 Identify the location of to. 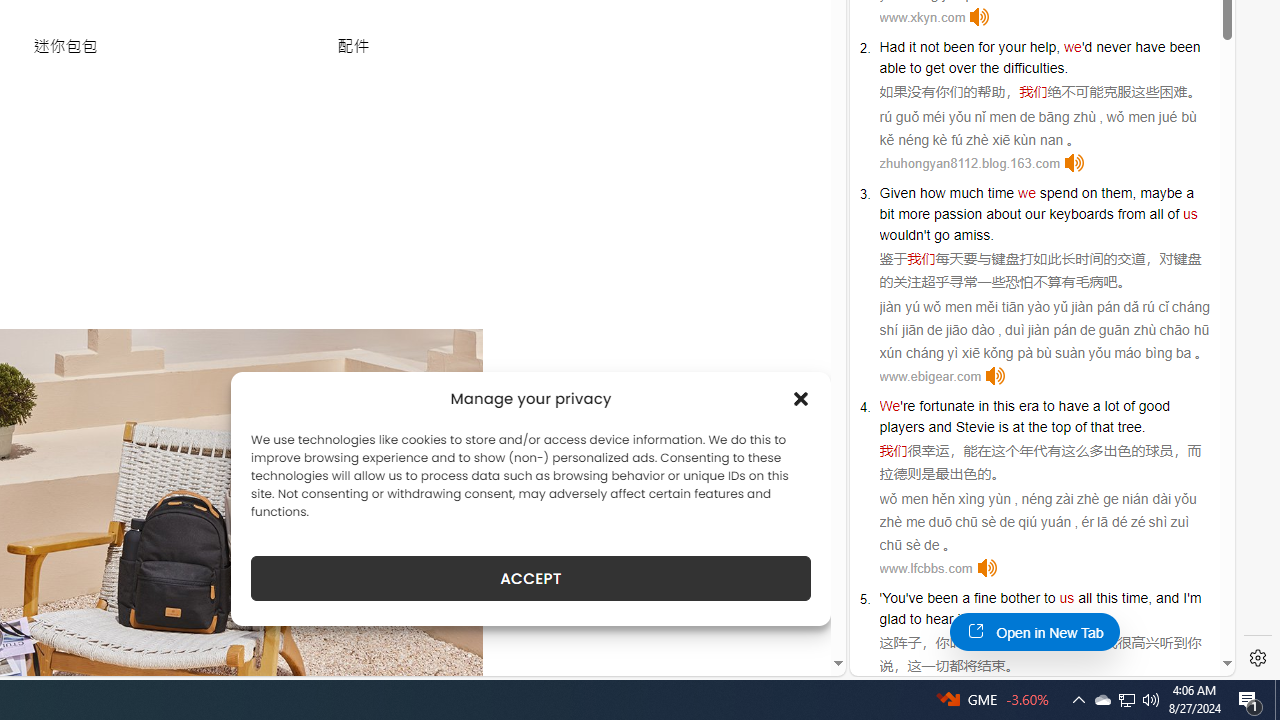
(1048, 406).